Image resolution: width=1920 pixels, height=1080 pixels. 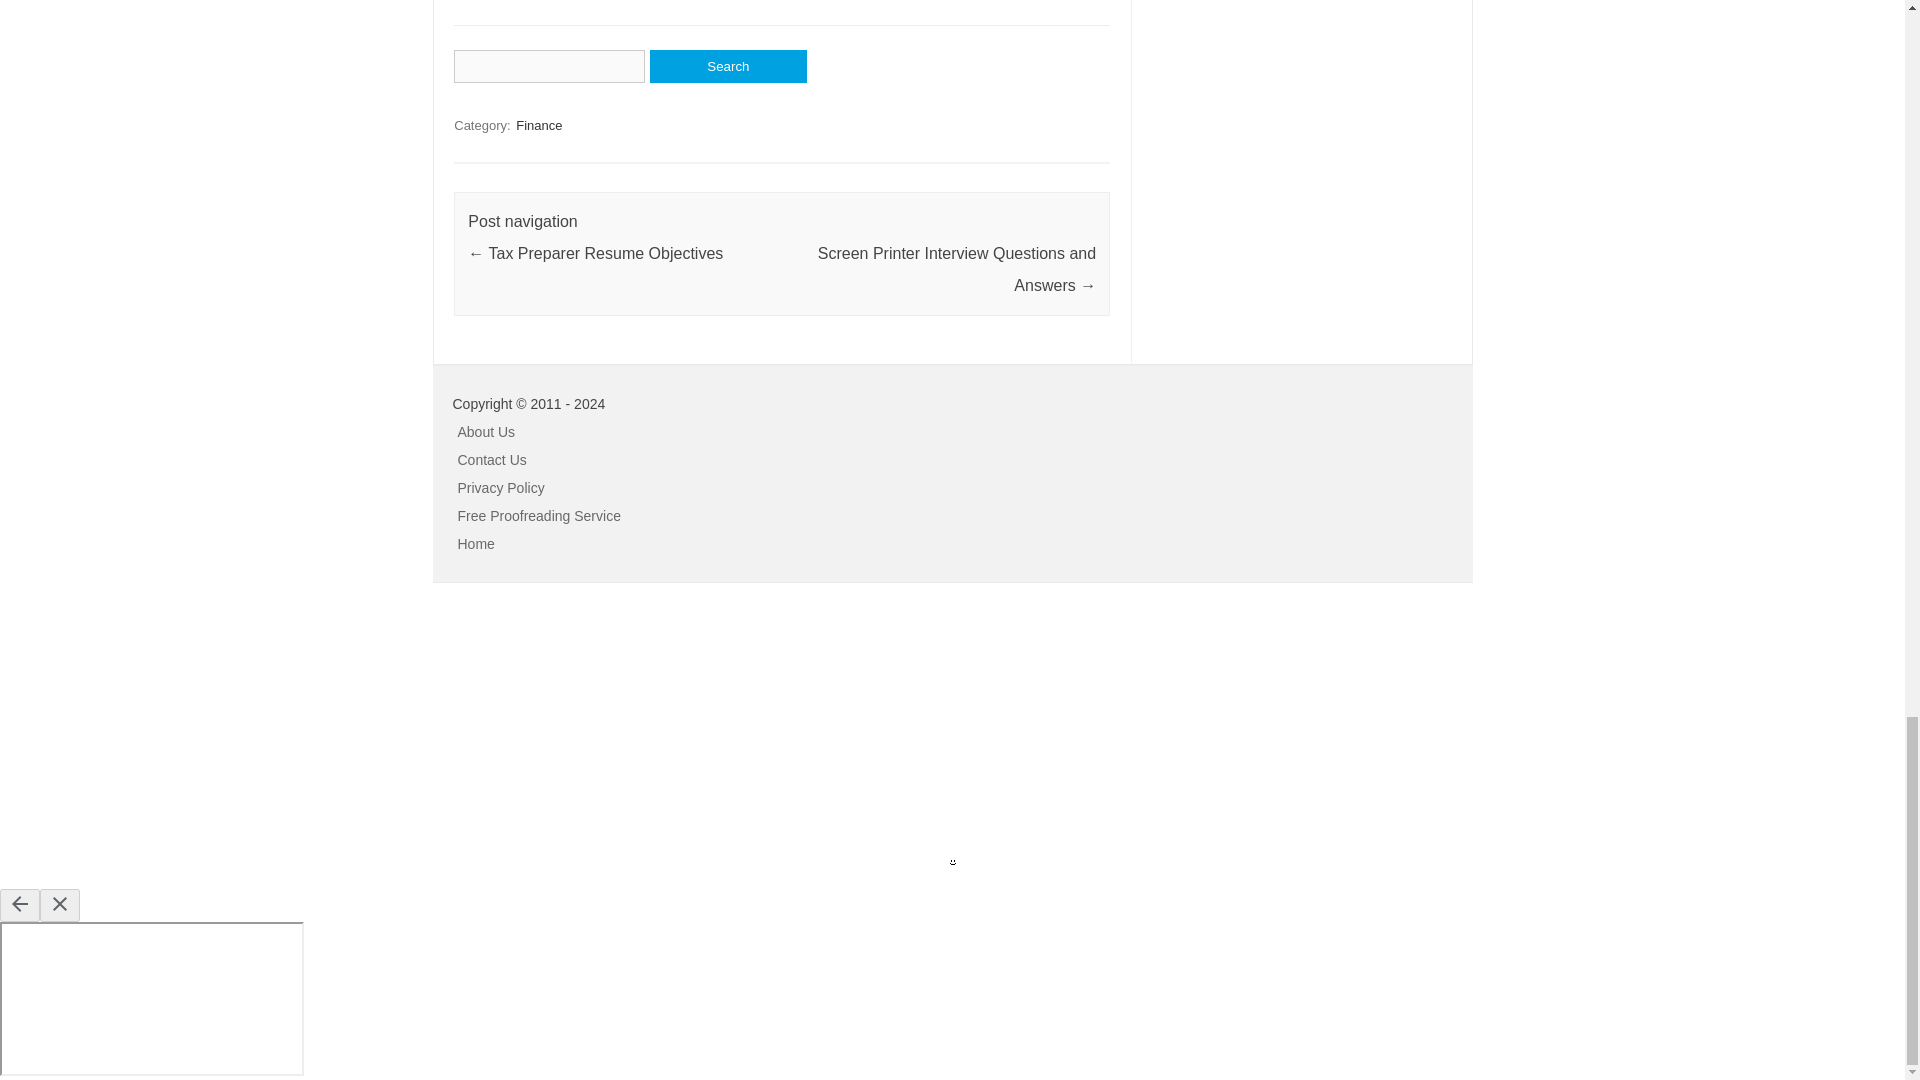 What do you see at coordinates (539, 515) in the screenshot?
I see `Free Proofreading Service` at bounding box center [539, 515].